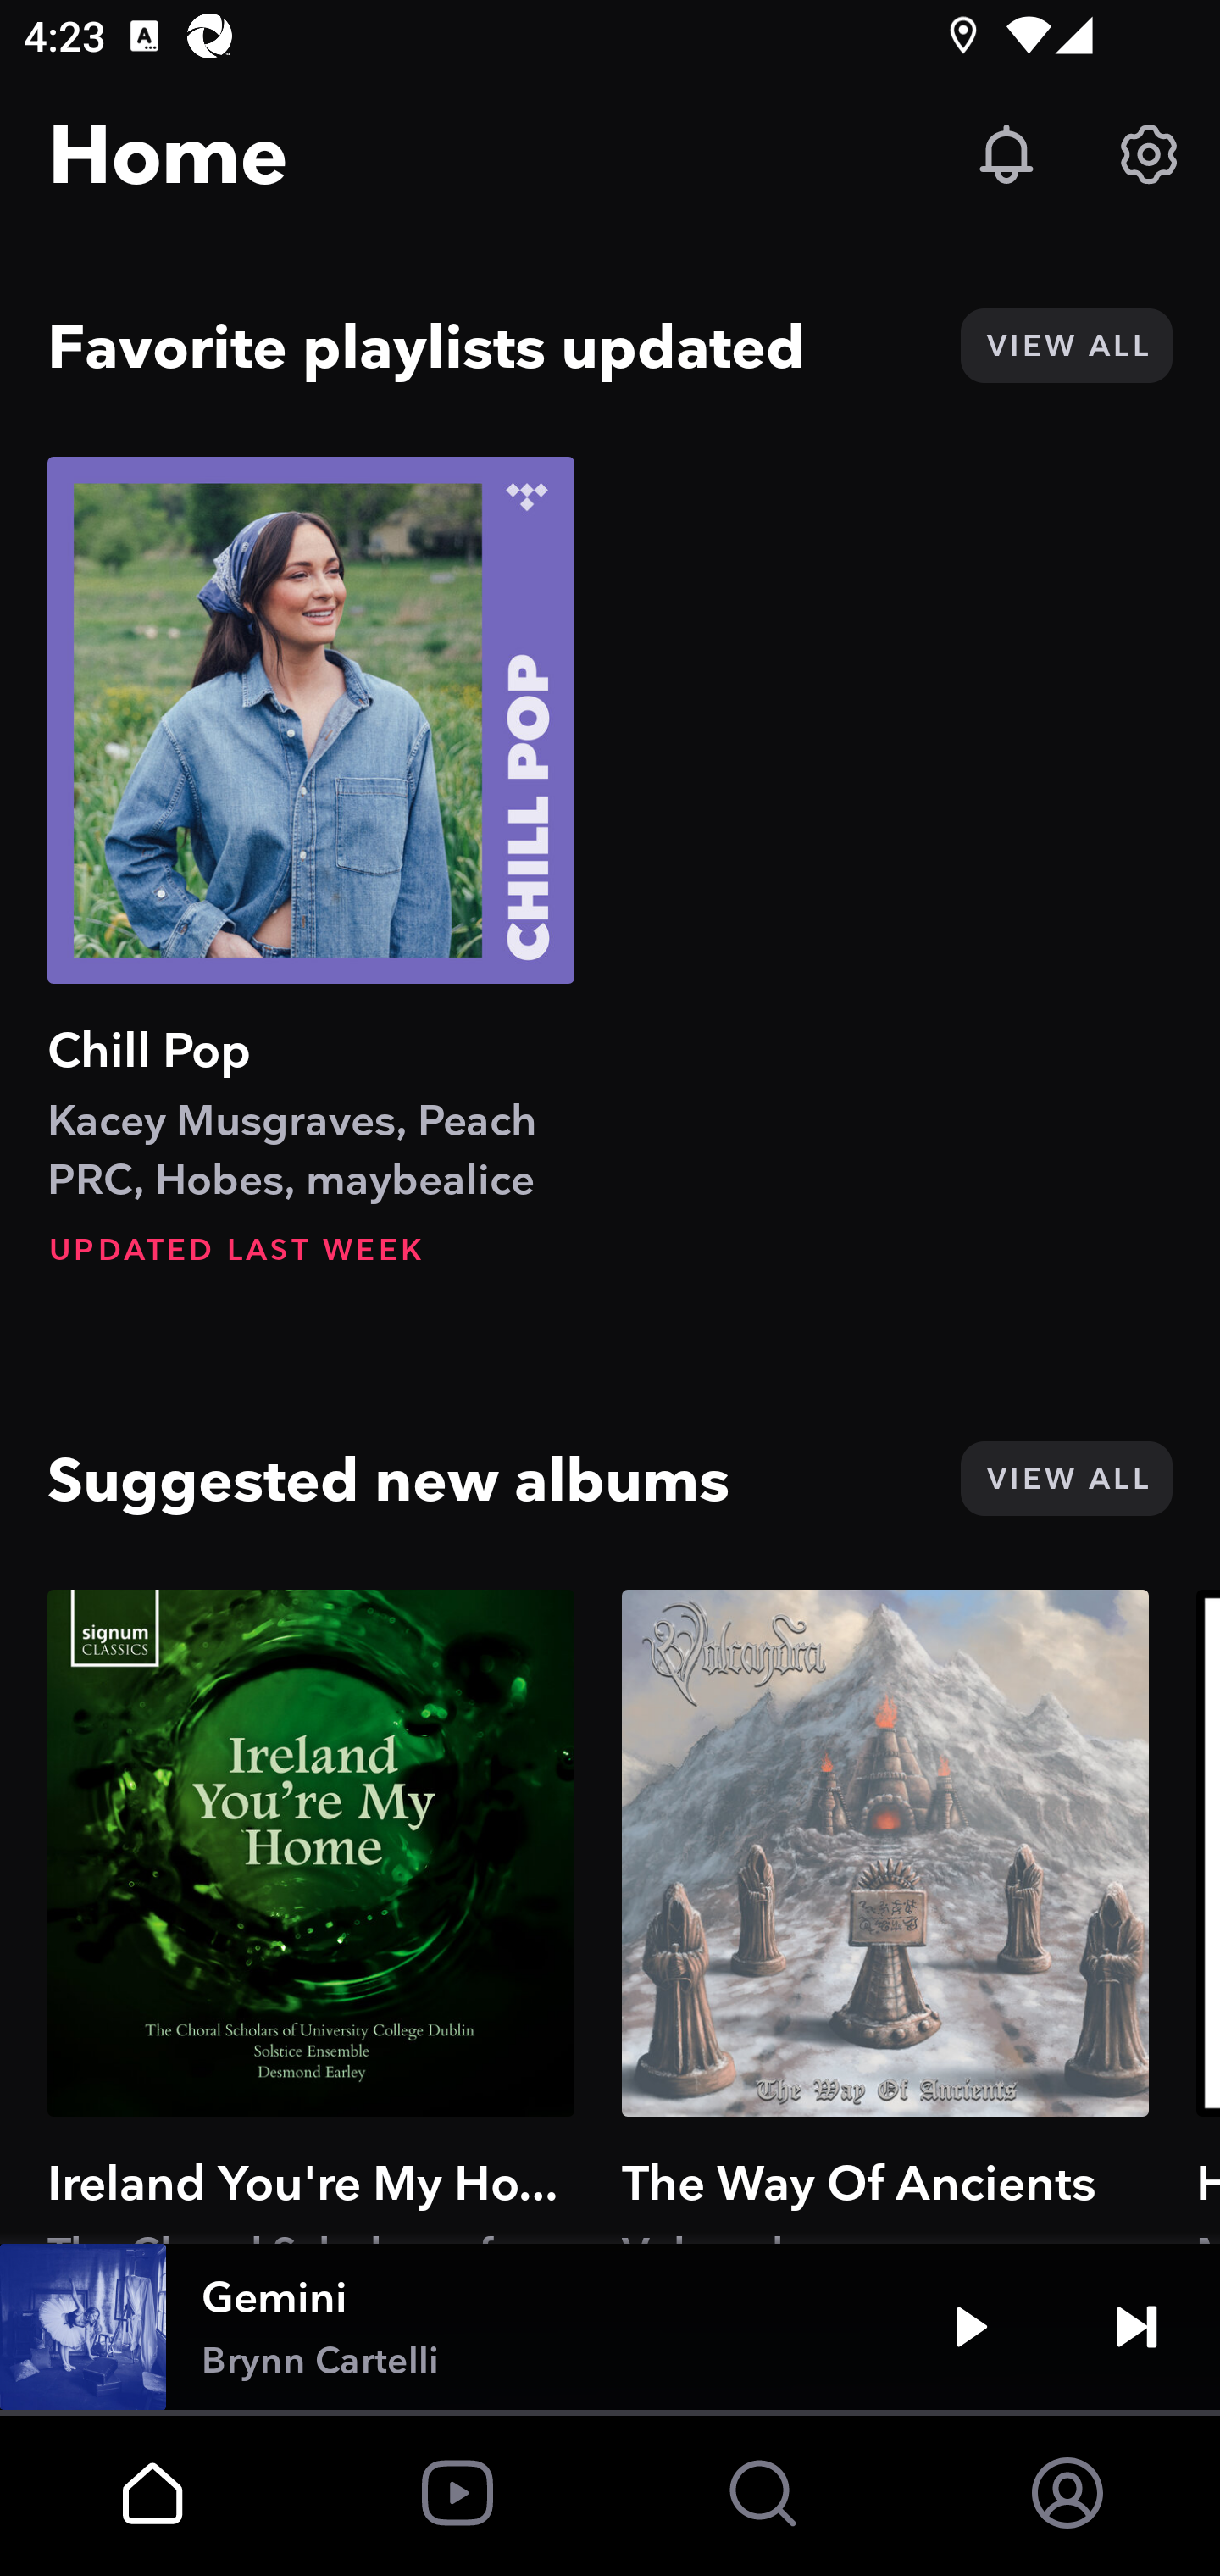 This screenshot has height=2576, width=1220. Describe the element at coordinates (610, 2327) in the screenshot. I see `Gemini Brynn Cartelli Play` at that location.